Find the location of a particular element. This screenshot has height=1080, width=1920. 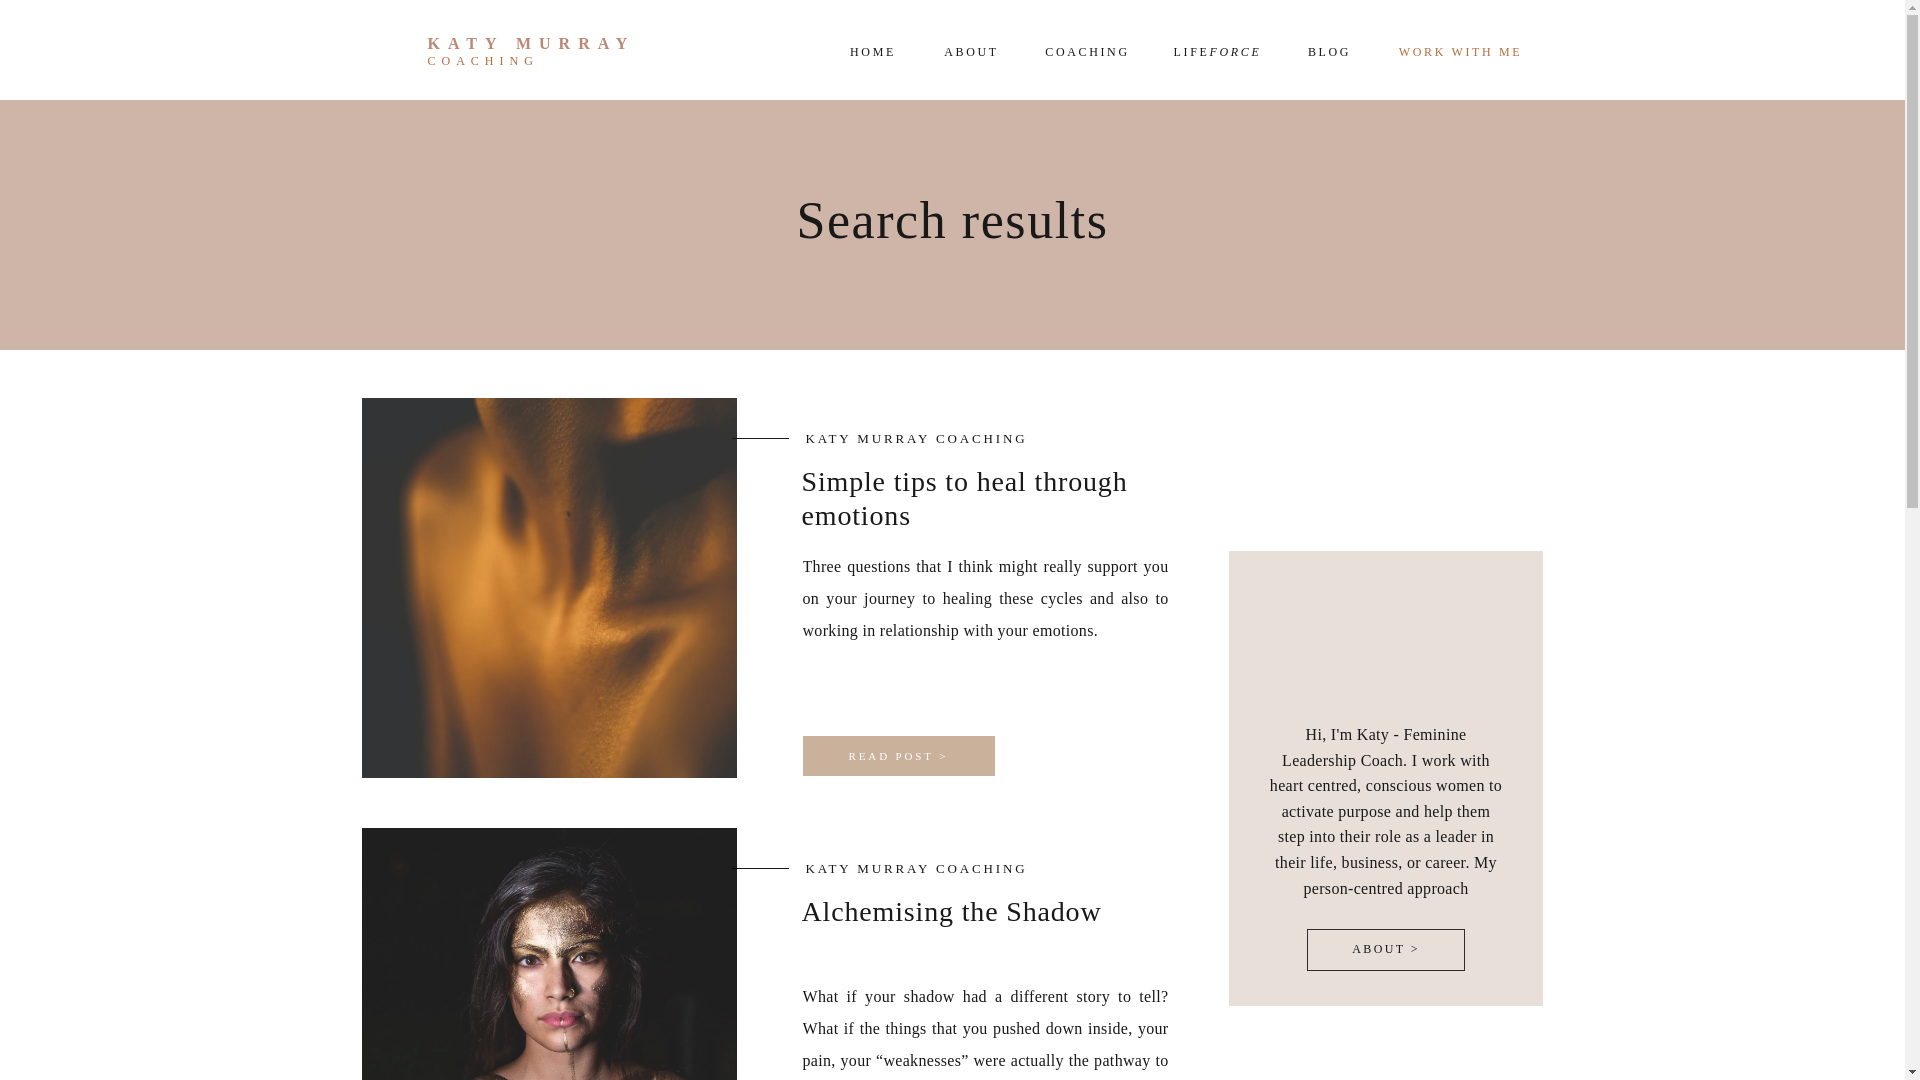

COACHING is located at coordinates (536, 61).